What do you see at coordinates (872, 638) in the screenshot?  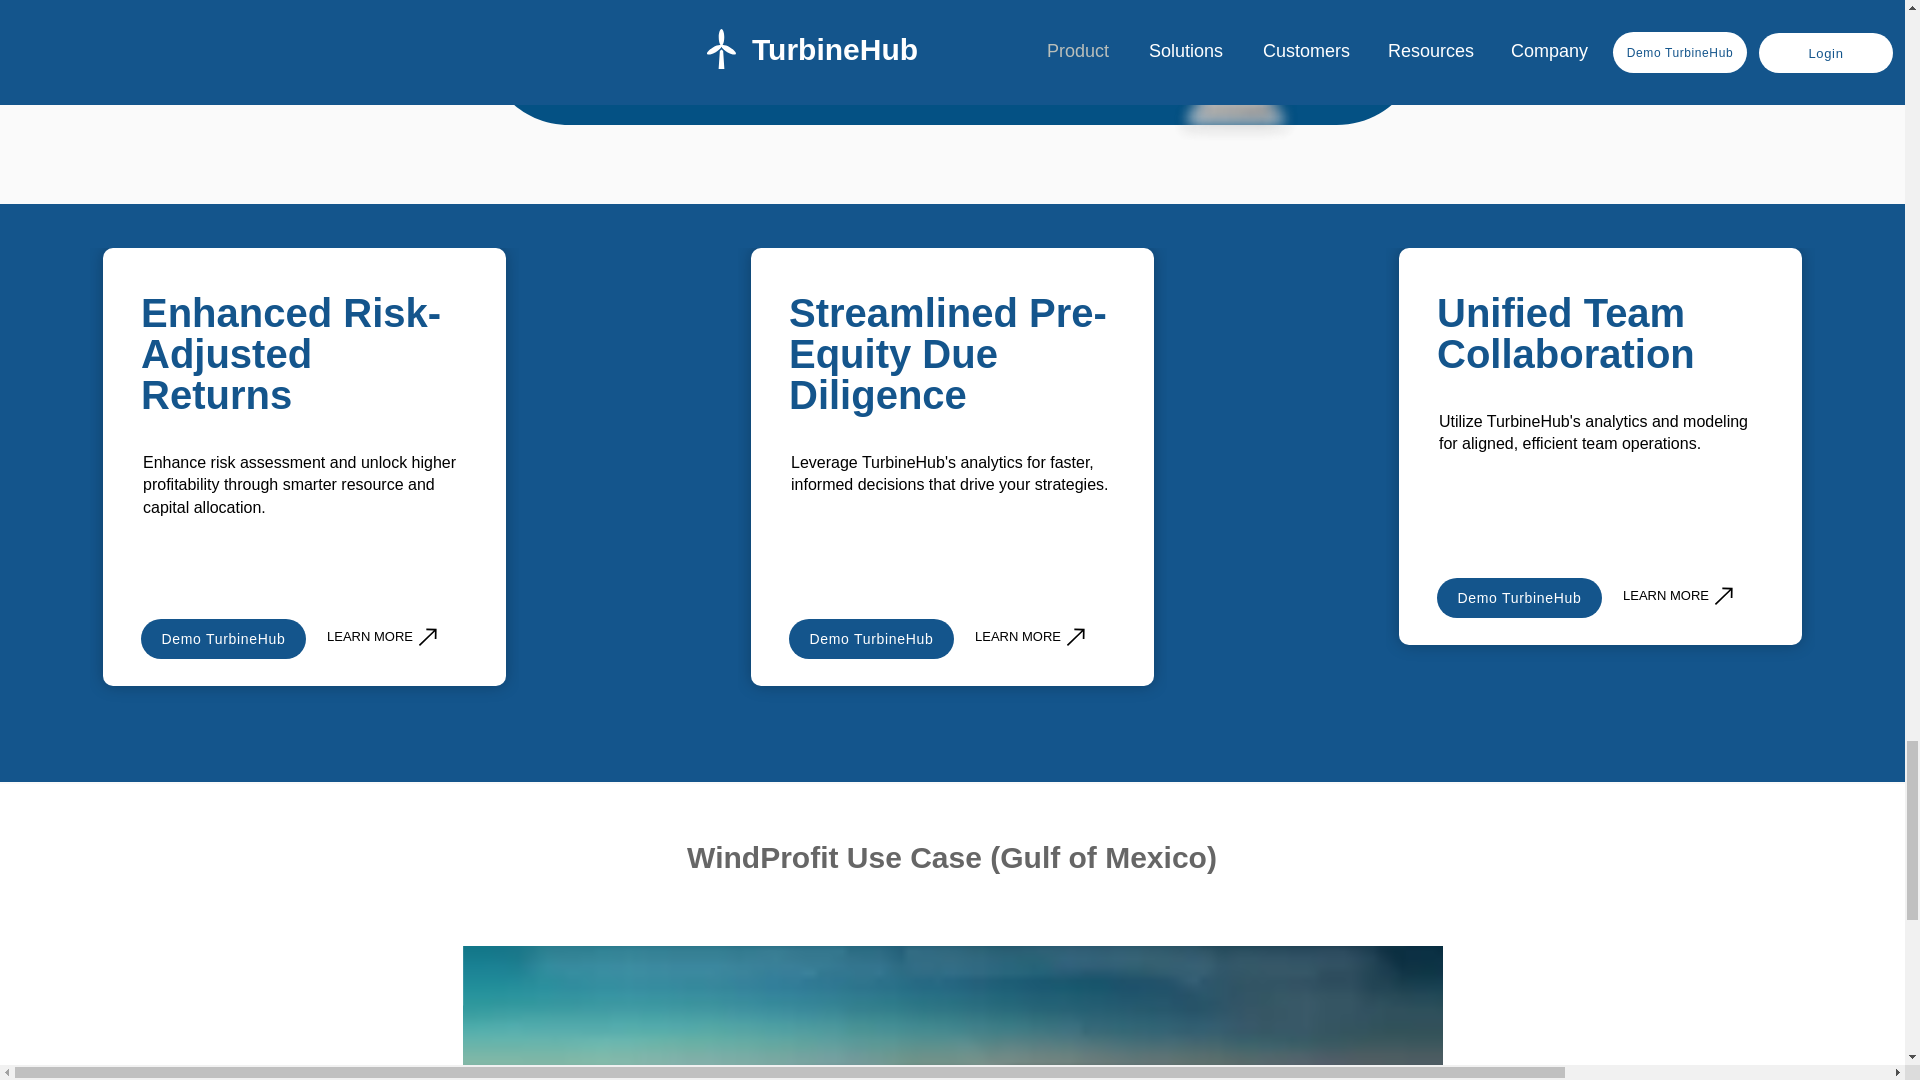 I see `Demo TurbineHub` at bounding box center [872, 638].